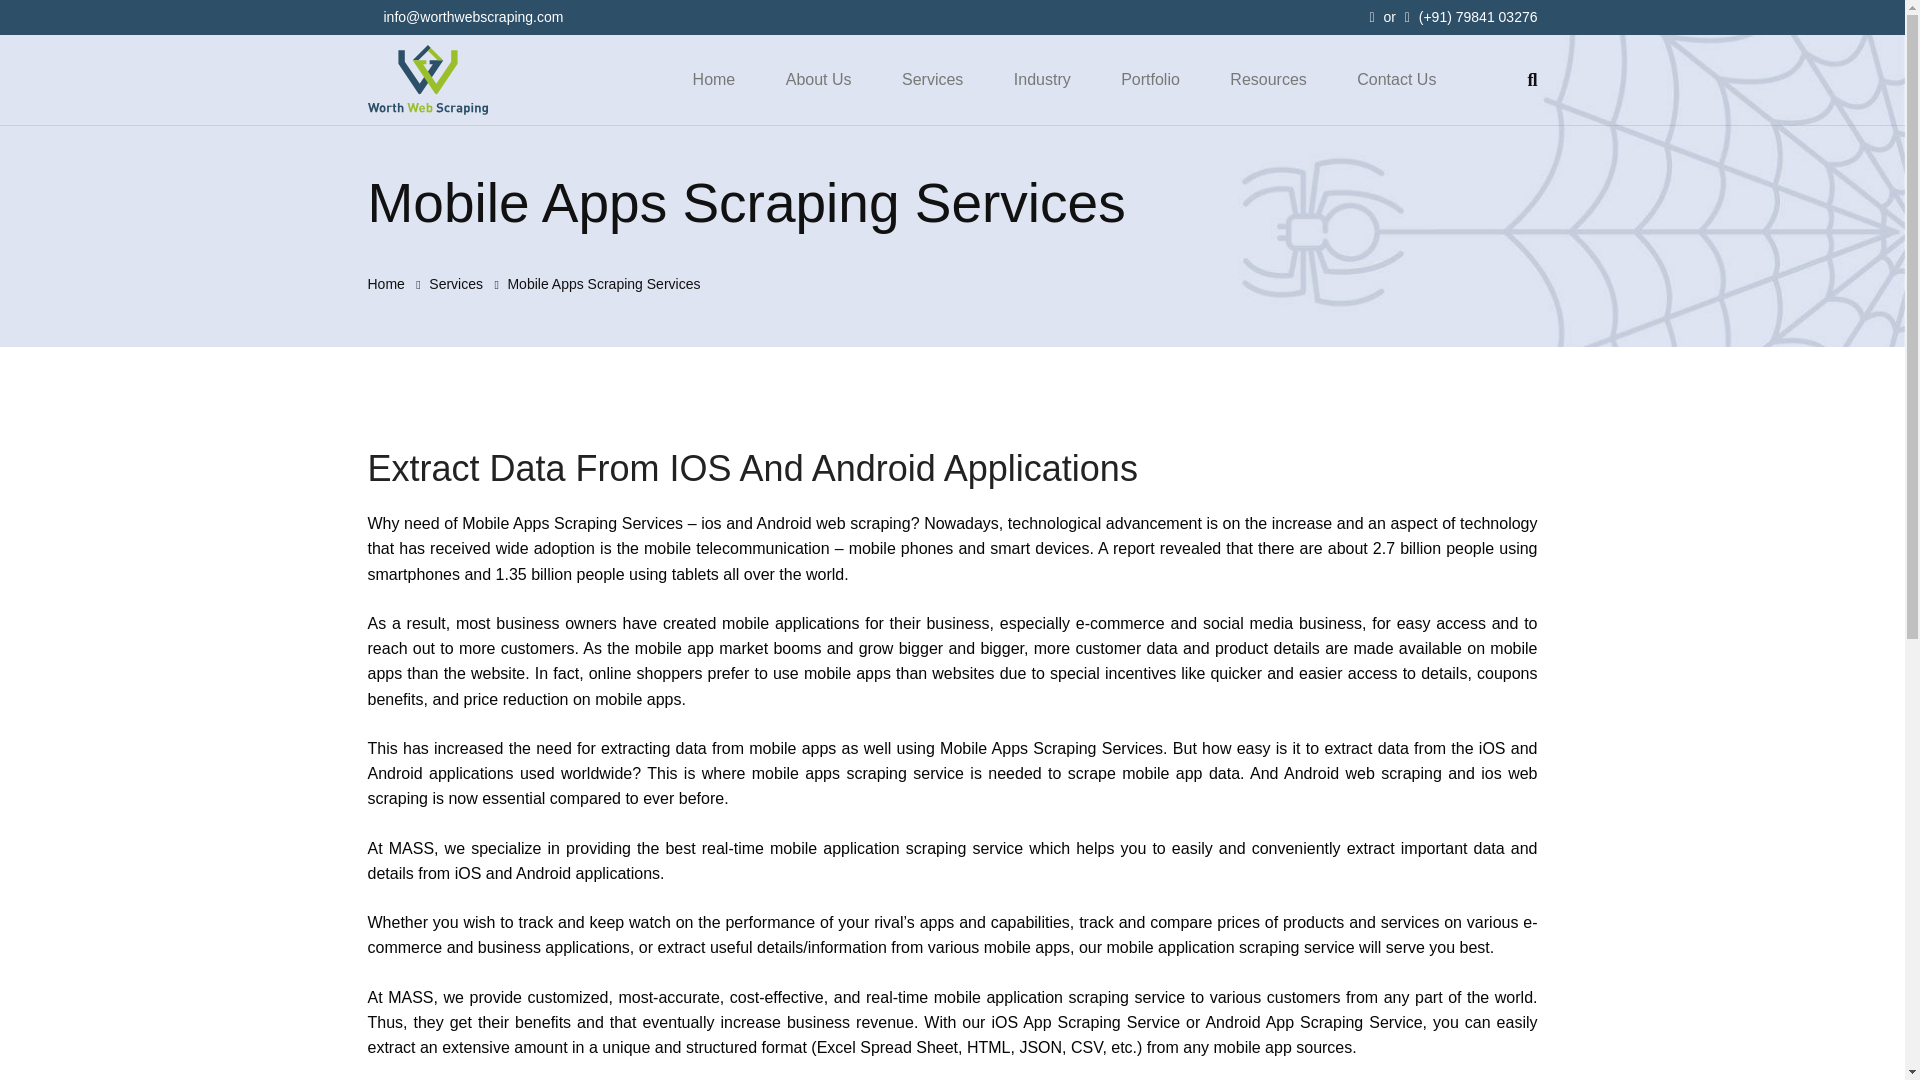  Describe the element at coordinates (714, 80) in the screenshot. I see `Home` at that location.